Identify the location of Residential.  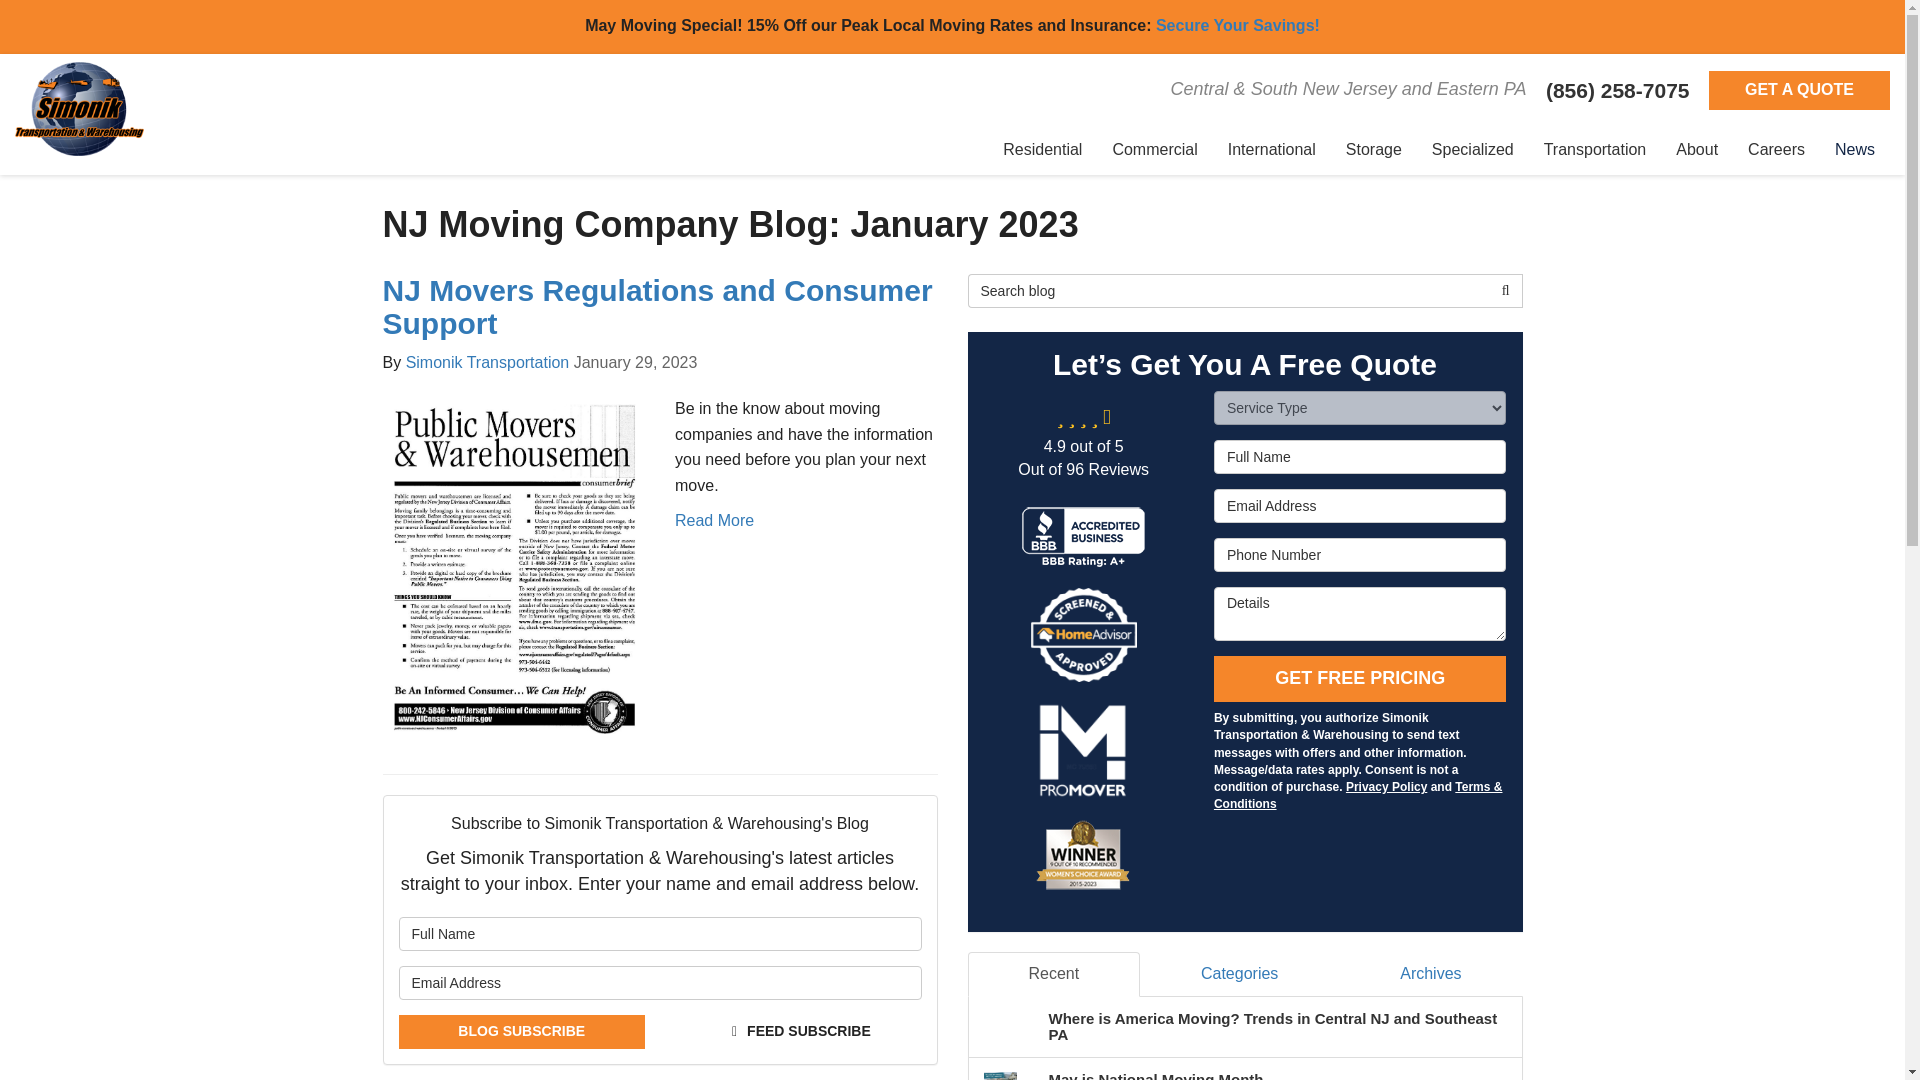
(1042, 150).